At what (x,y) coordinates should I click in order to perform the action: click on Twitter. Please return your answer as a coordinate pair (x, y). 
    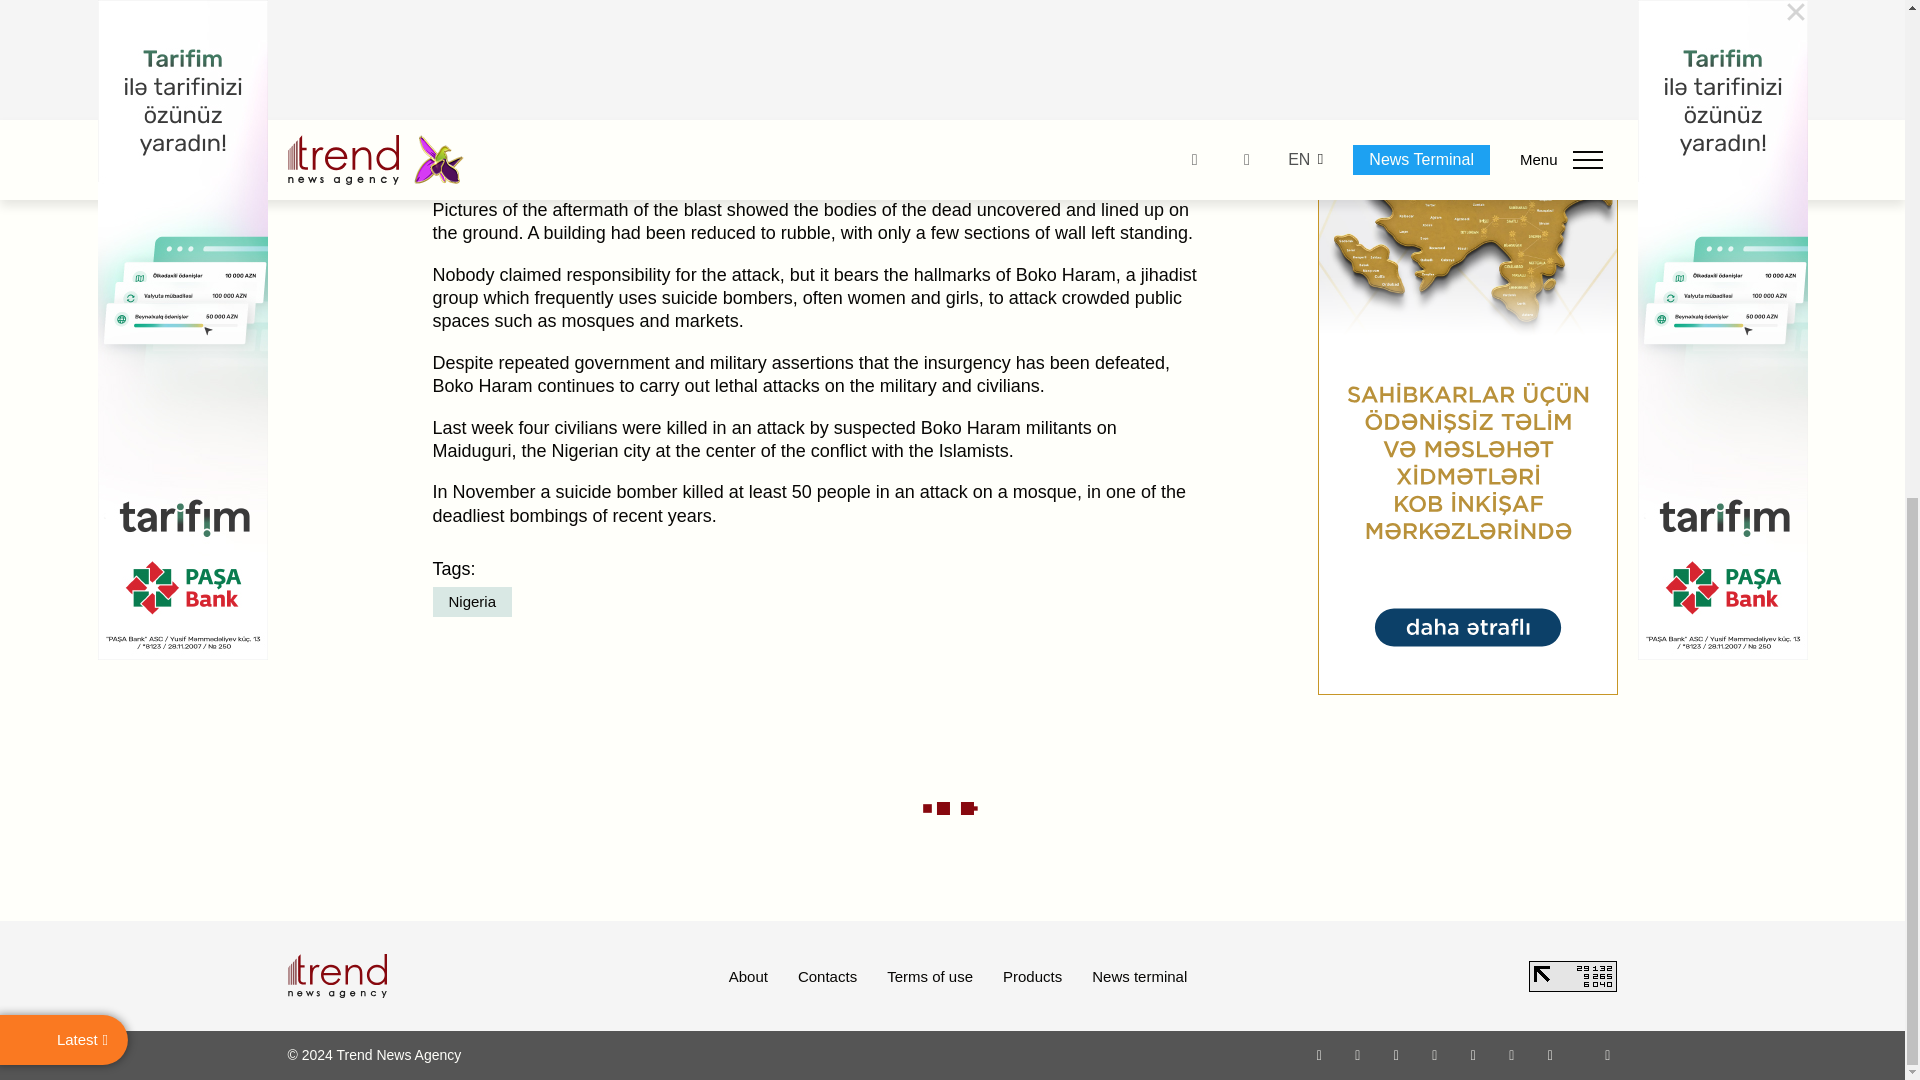
    Looking at the image, I should click on (1396, 1054).